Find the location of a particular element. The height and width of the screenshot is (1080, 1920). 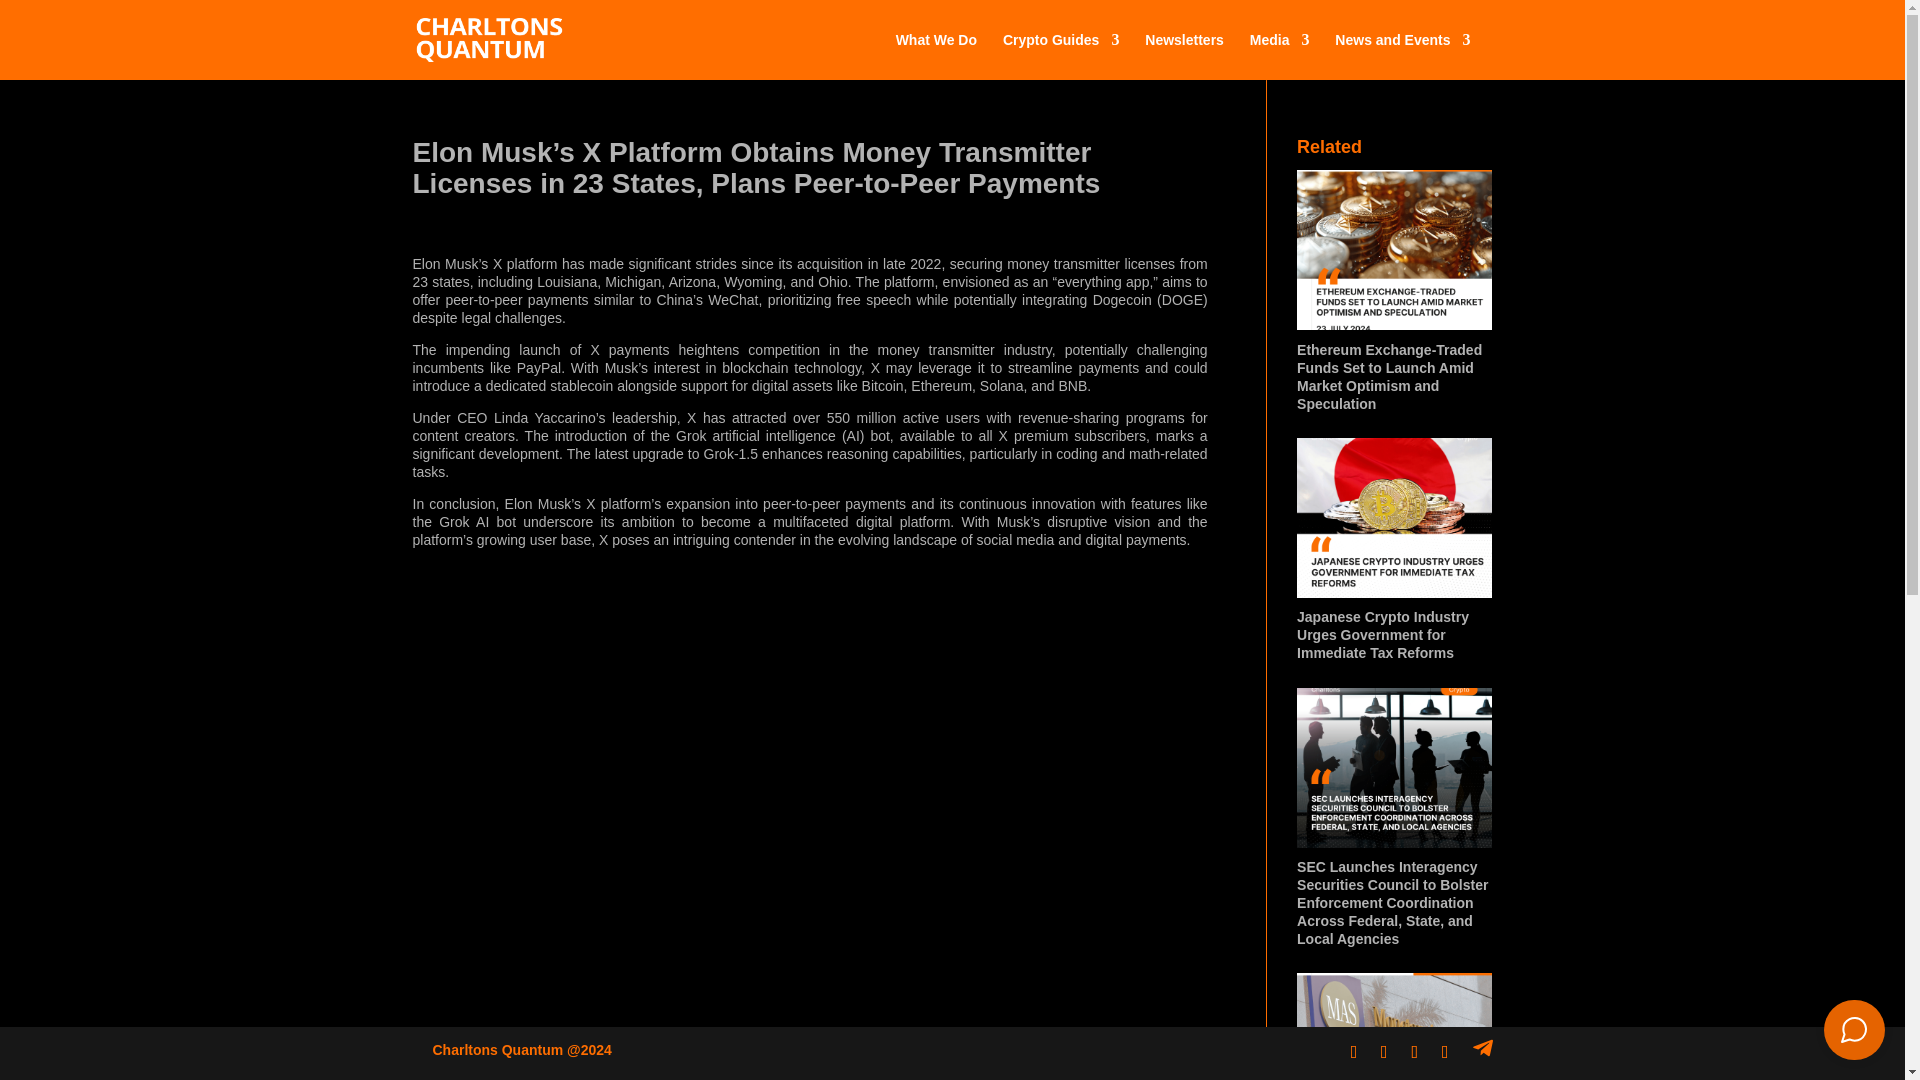

Media is located at coordinates (1279, 56).